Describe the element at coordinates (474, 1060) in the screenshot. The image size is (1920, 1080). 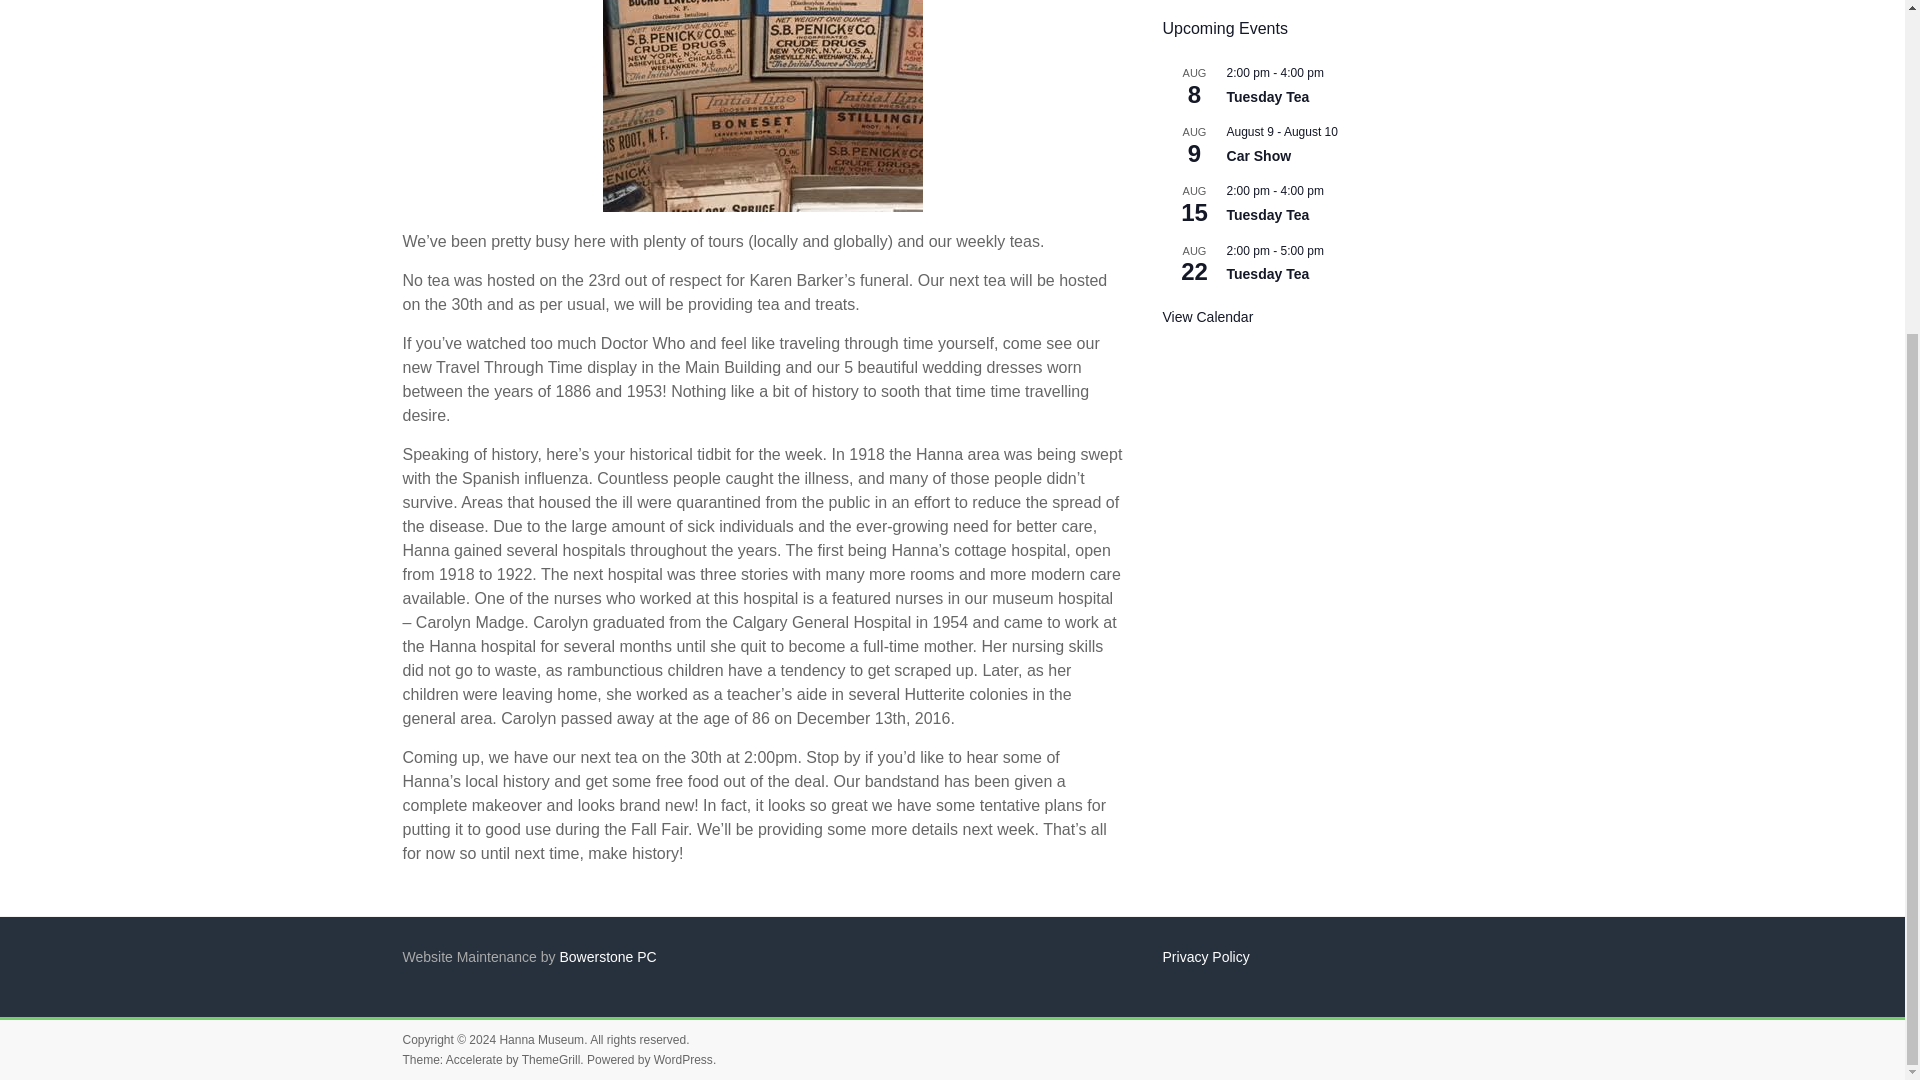
I see `Accelerate` at that location.